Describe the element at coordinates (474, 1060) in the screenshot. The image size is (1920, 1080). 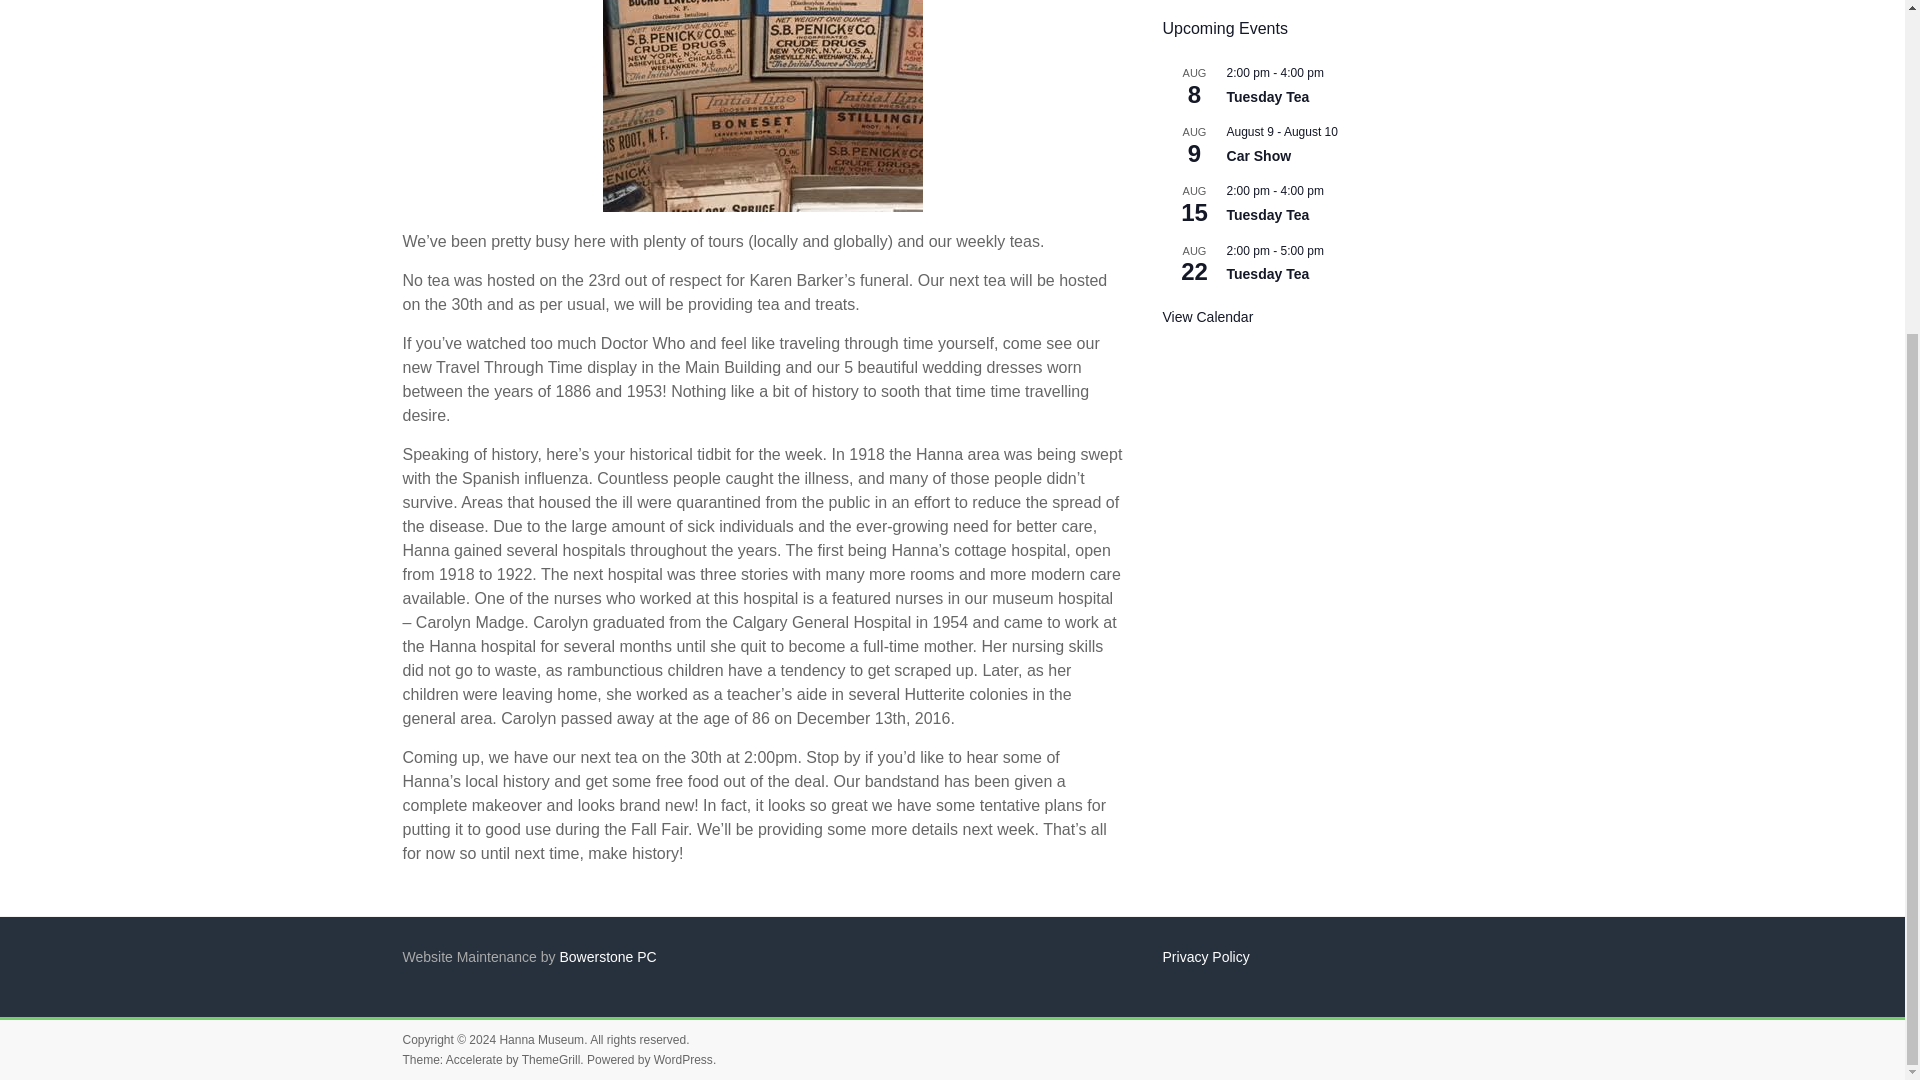
I see `Accelerate` at that location.